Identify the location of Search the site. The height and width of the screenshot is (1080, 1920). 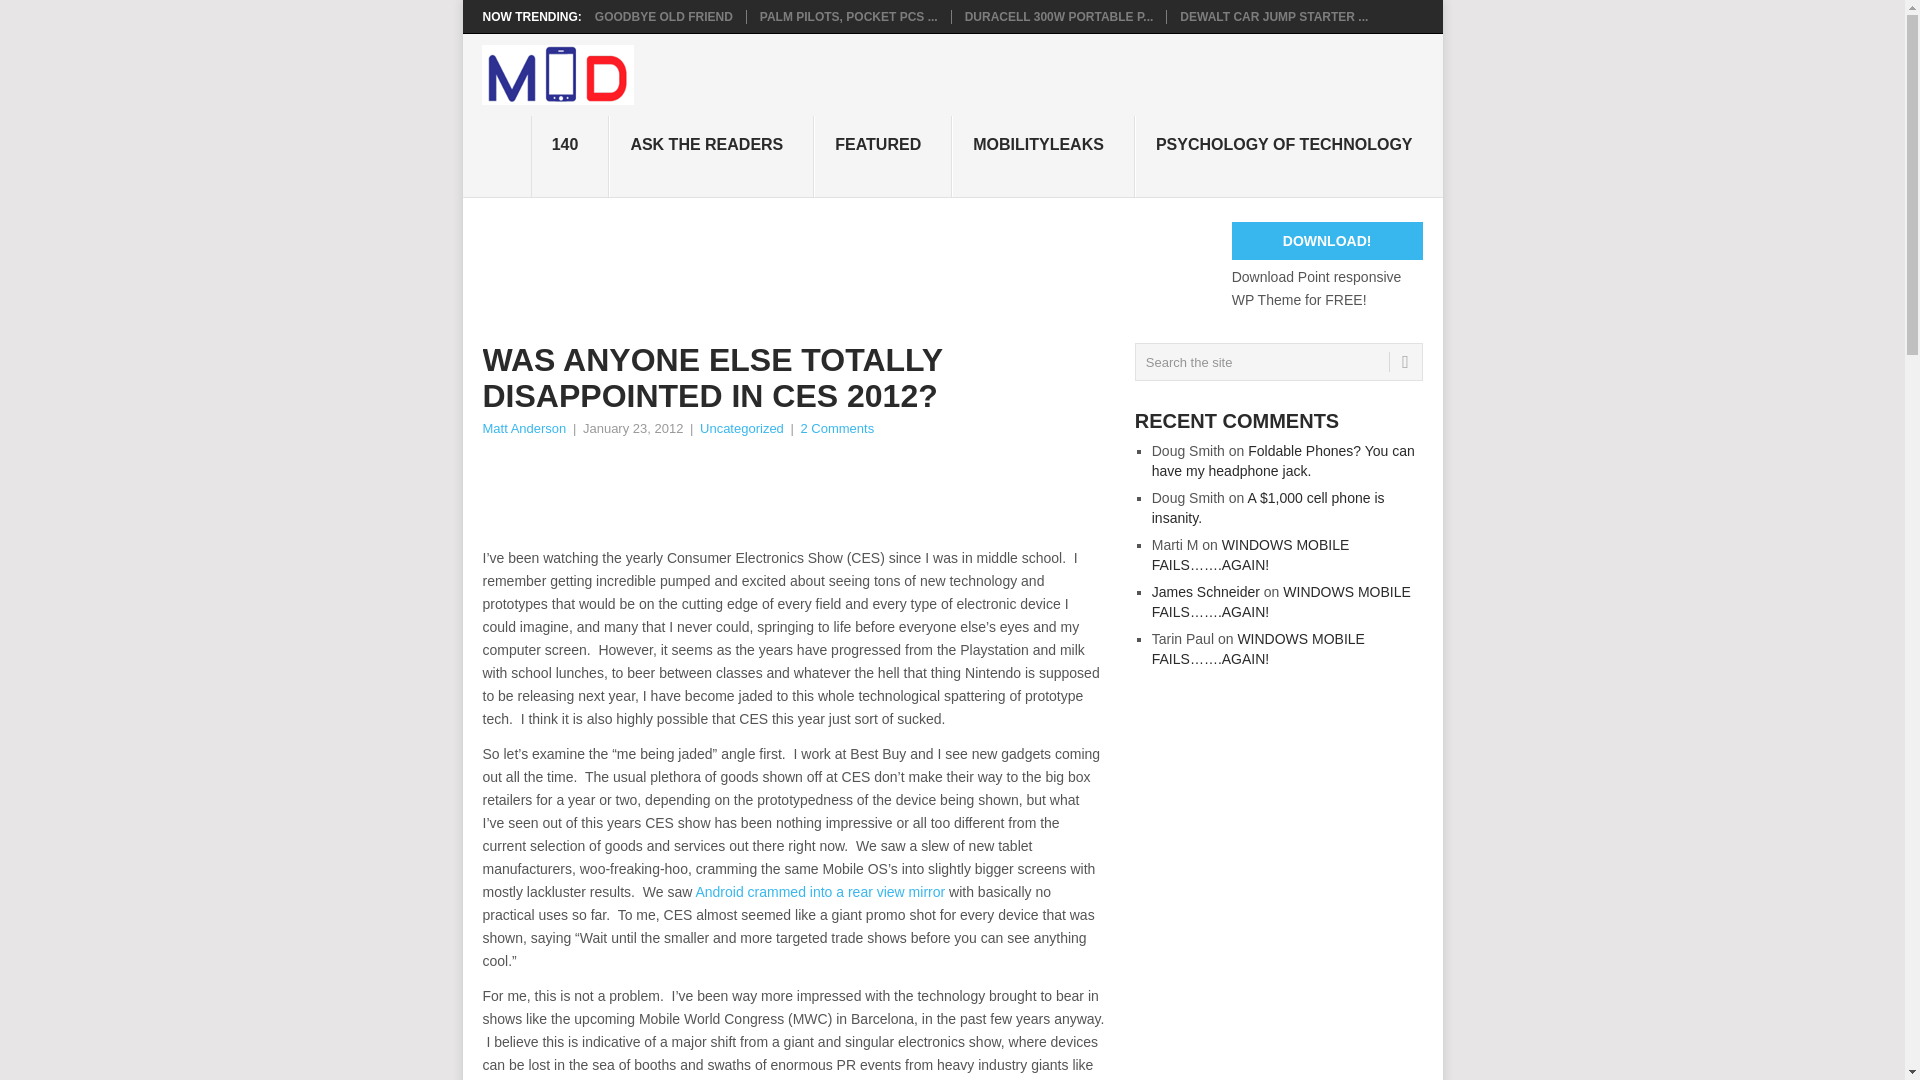
(1278, 362).